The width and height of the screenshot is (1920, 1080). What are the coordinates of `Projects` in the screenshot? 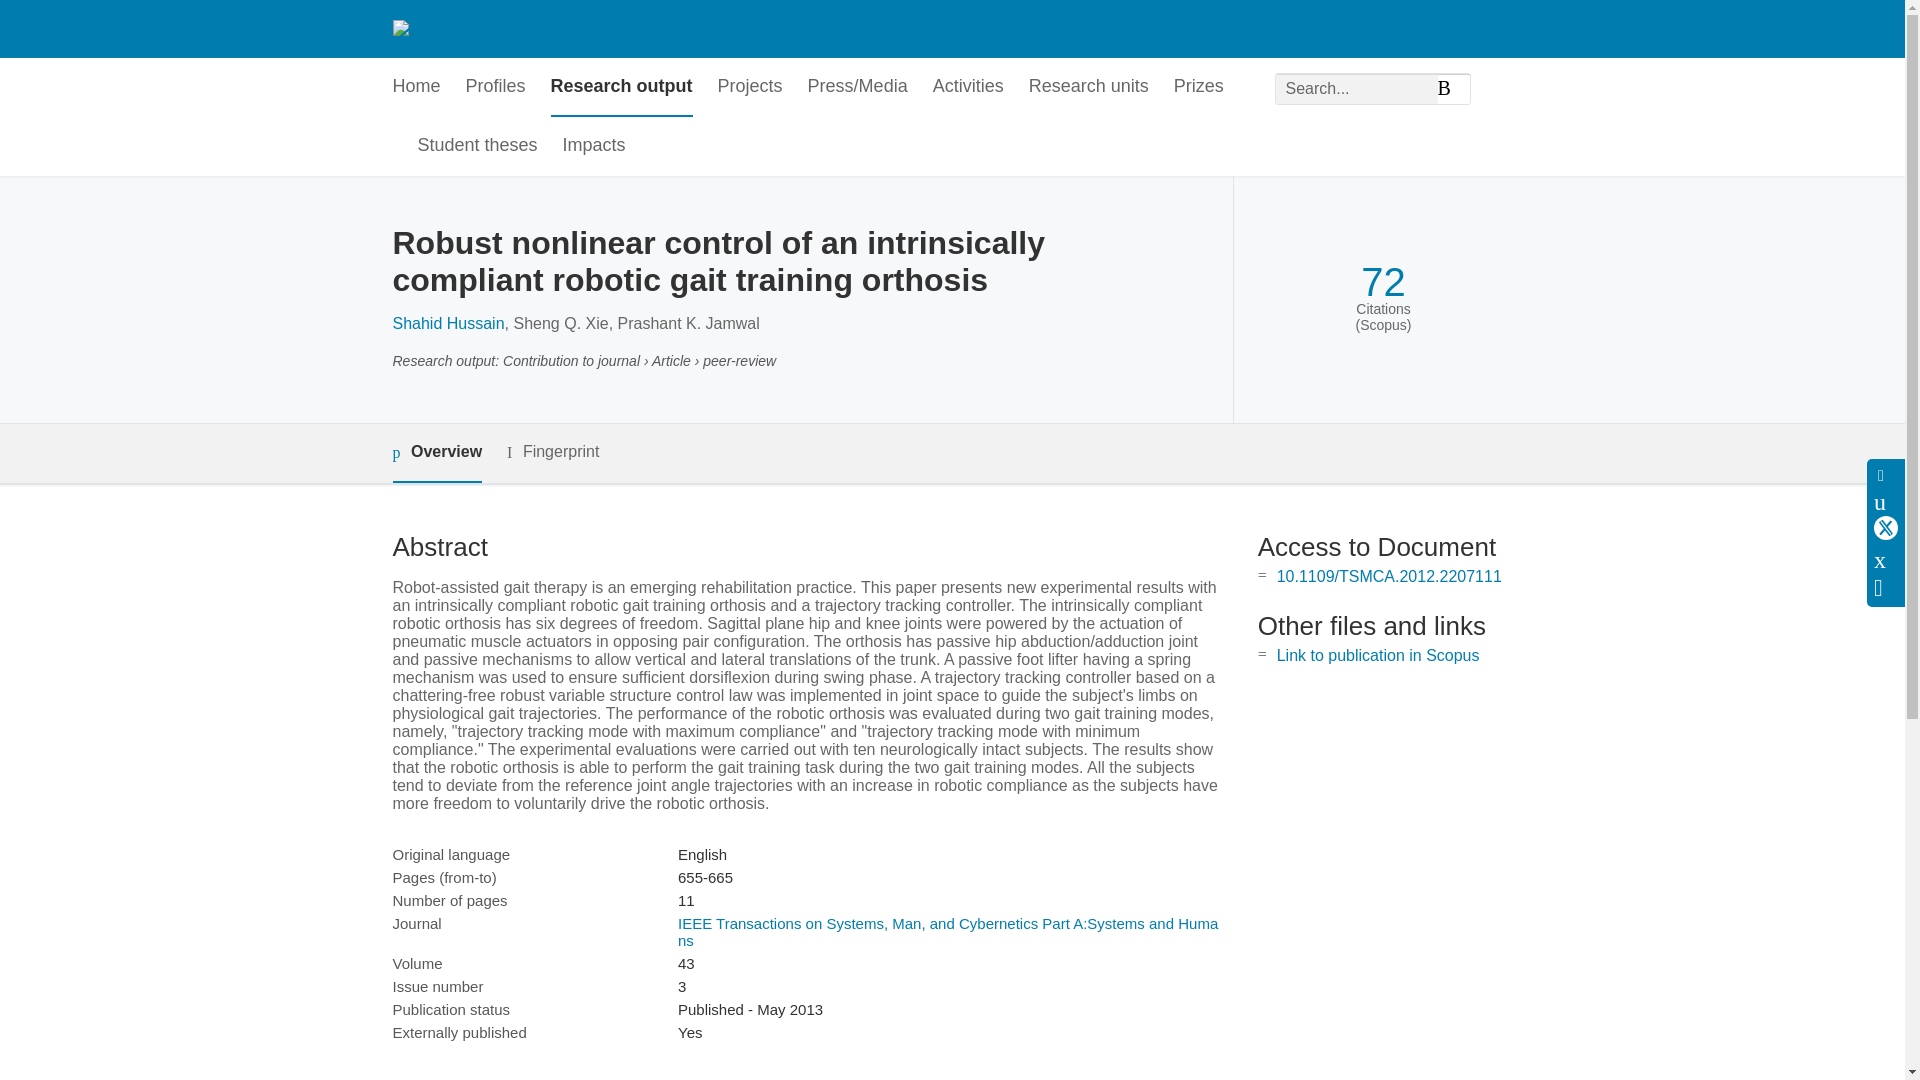 It's located at (750, 87).